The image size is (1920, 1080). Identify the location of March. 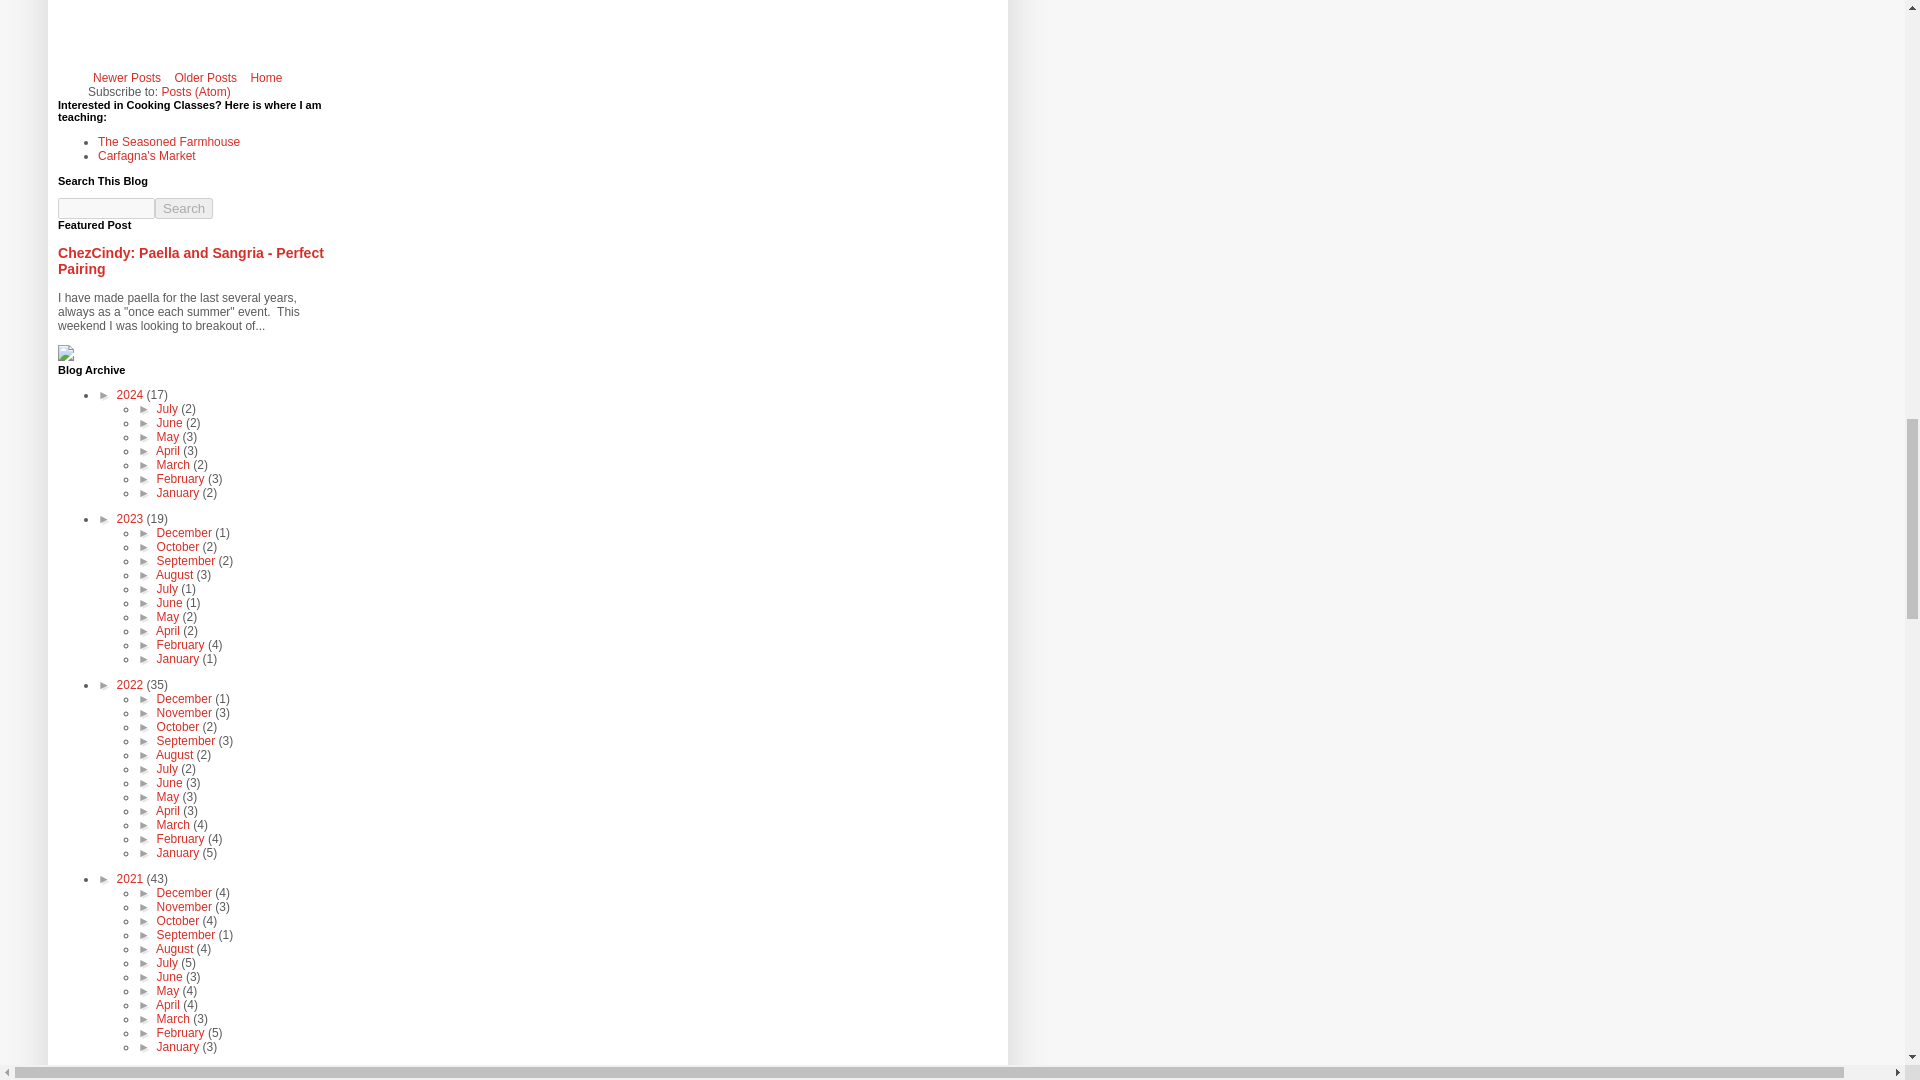
(175, 464).